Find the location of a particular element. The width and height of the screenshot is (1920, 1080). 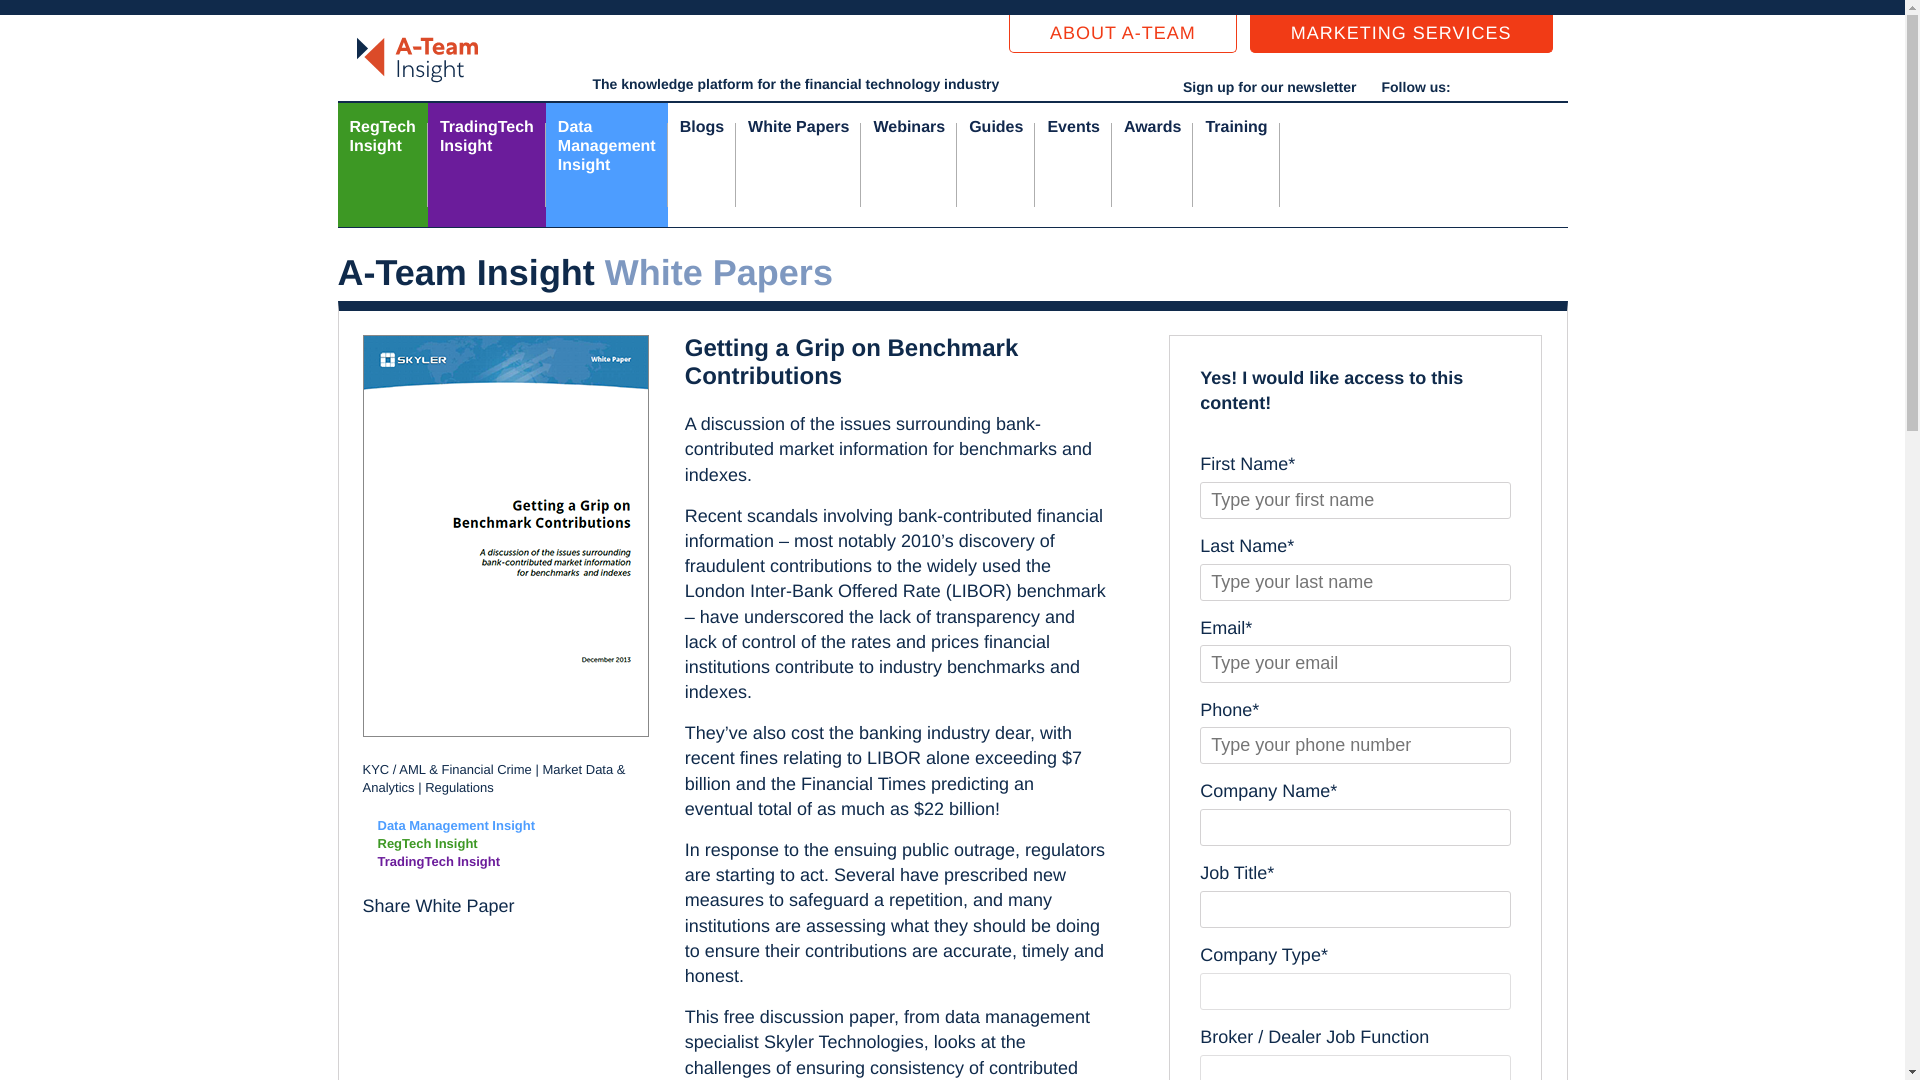

MARKETING SERVICES is located at coordinates (1122, 34).